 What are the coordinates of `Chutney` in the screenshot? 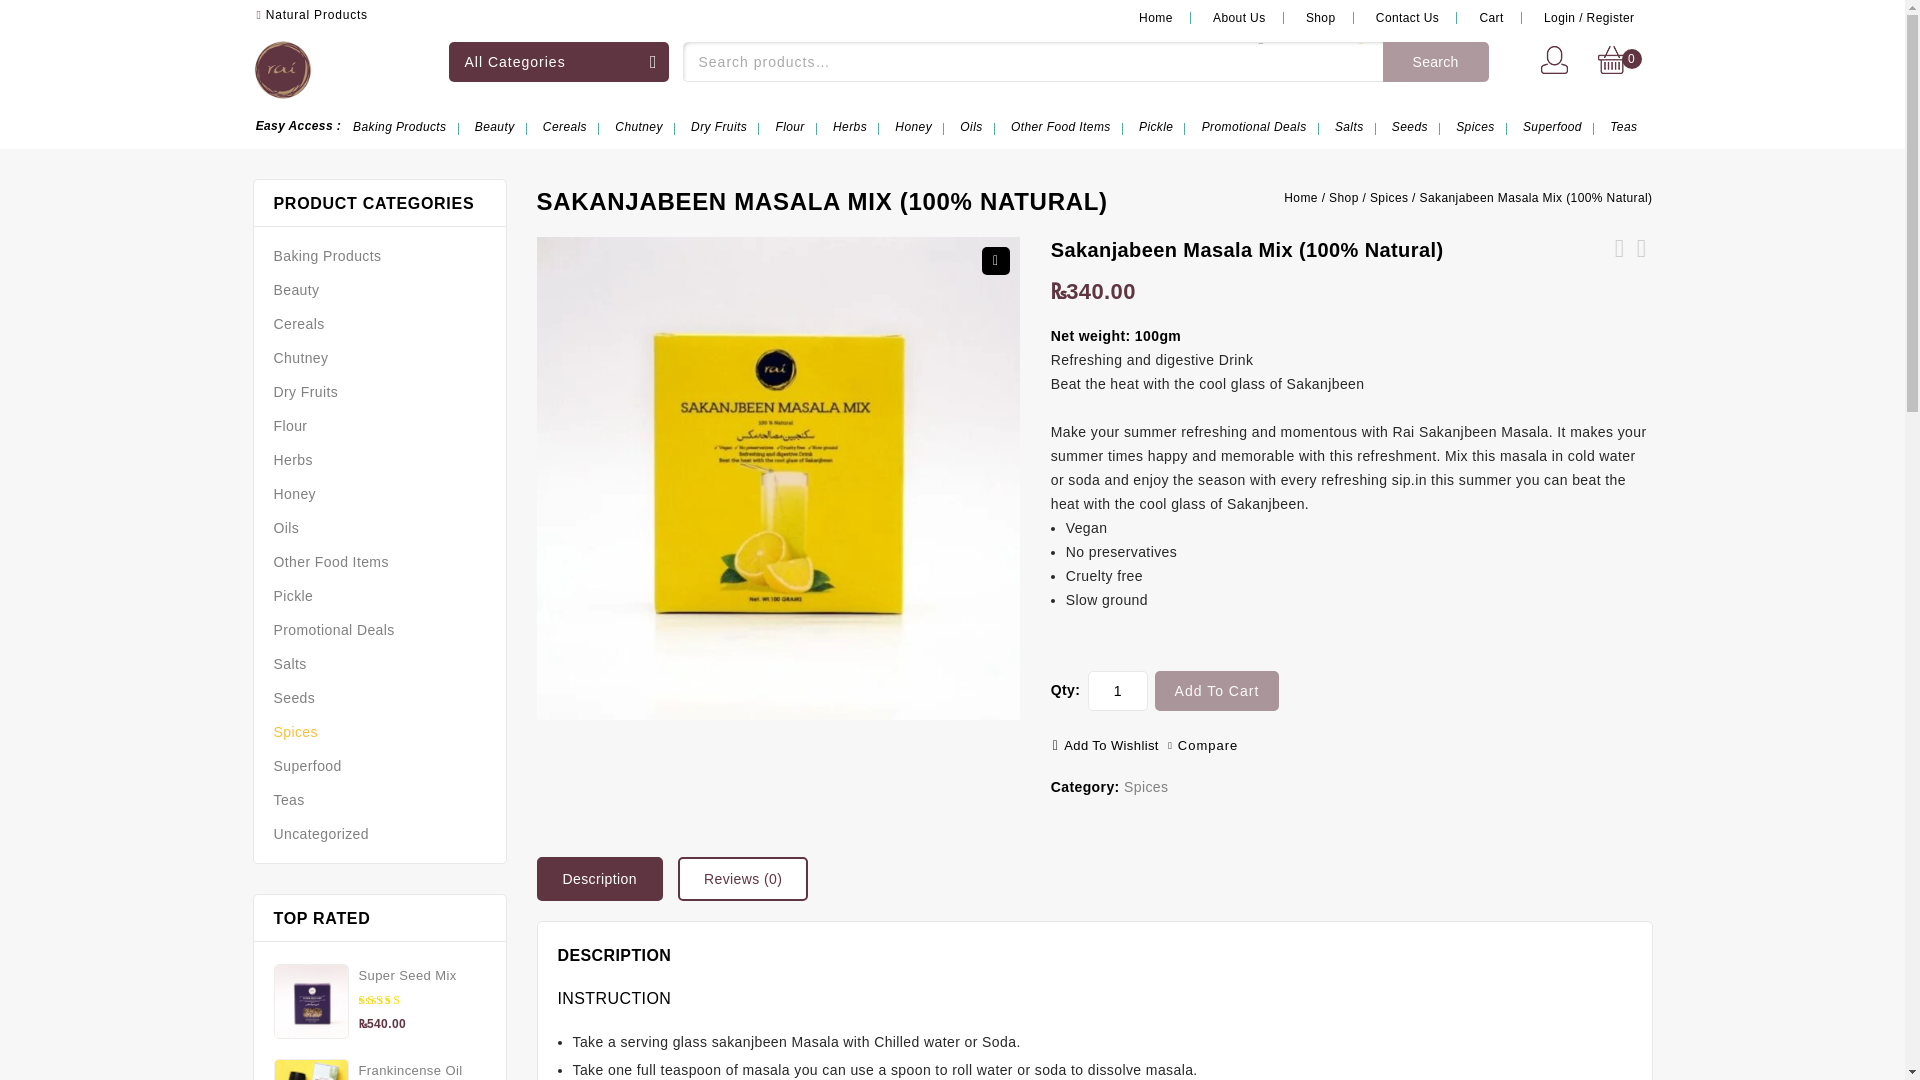 It's located at (638, 126).